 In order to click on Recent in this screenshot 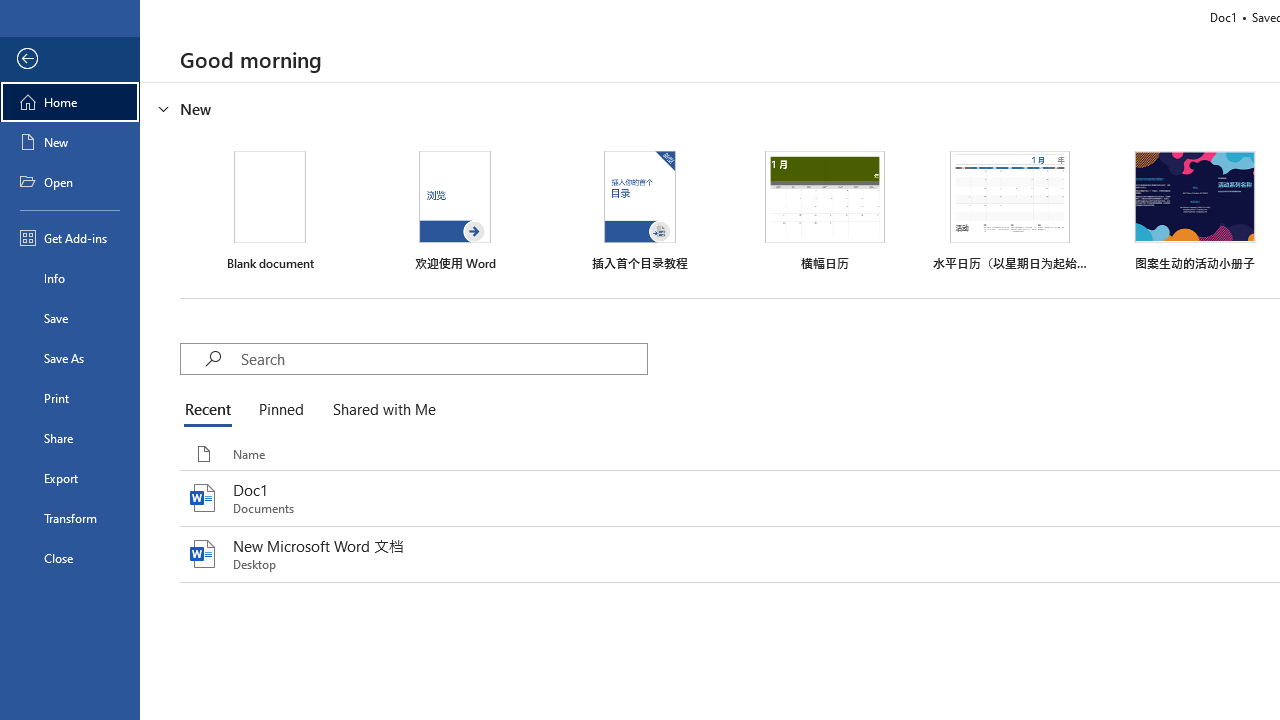, I will do `click(212, 410)`.